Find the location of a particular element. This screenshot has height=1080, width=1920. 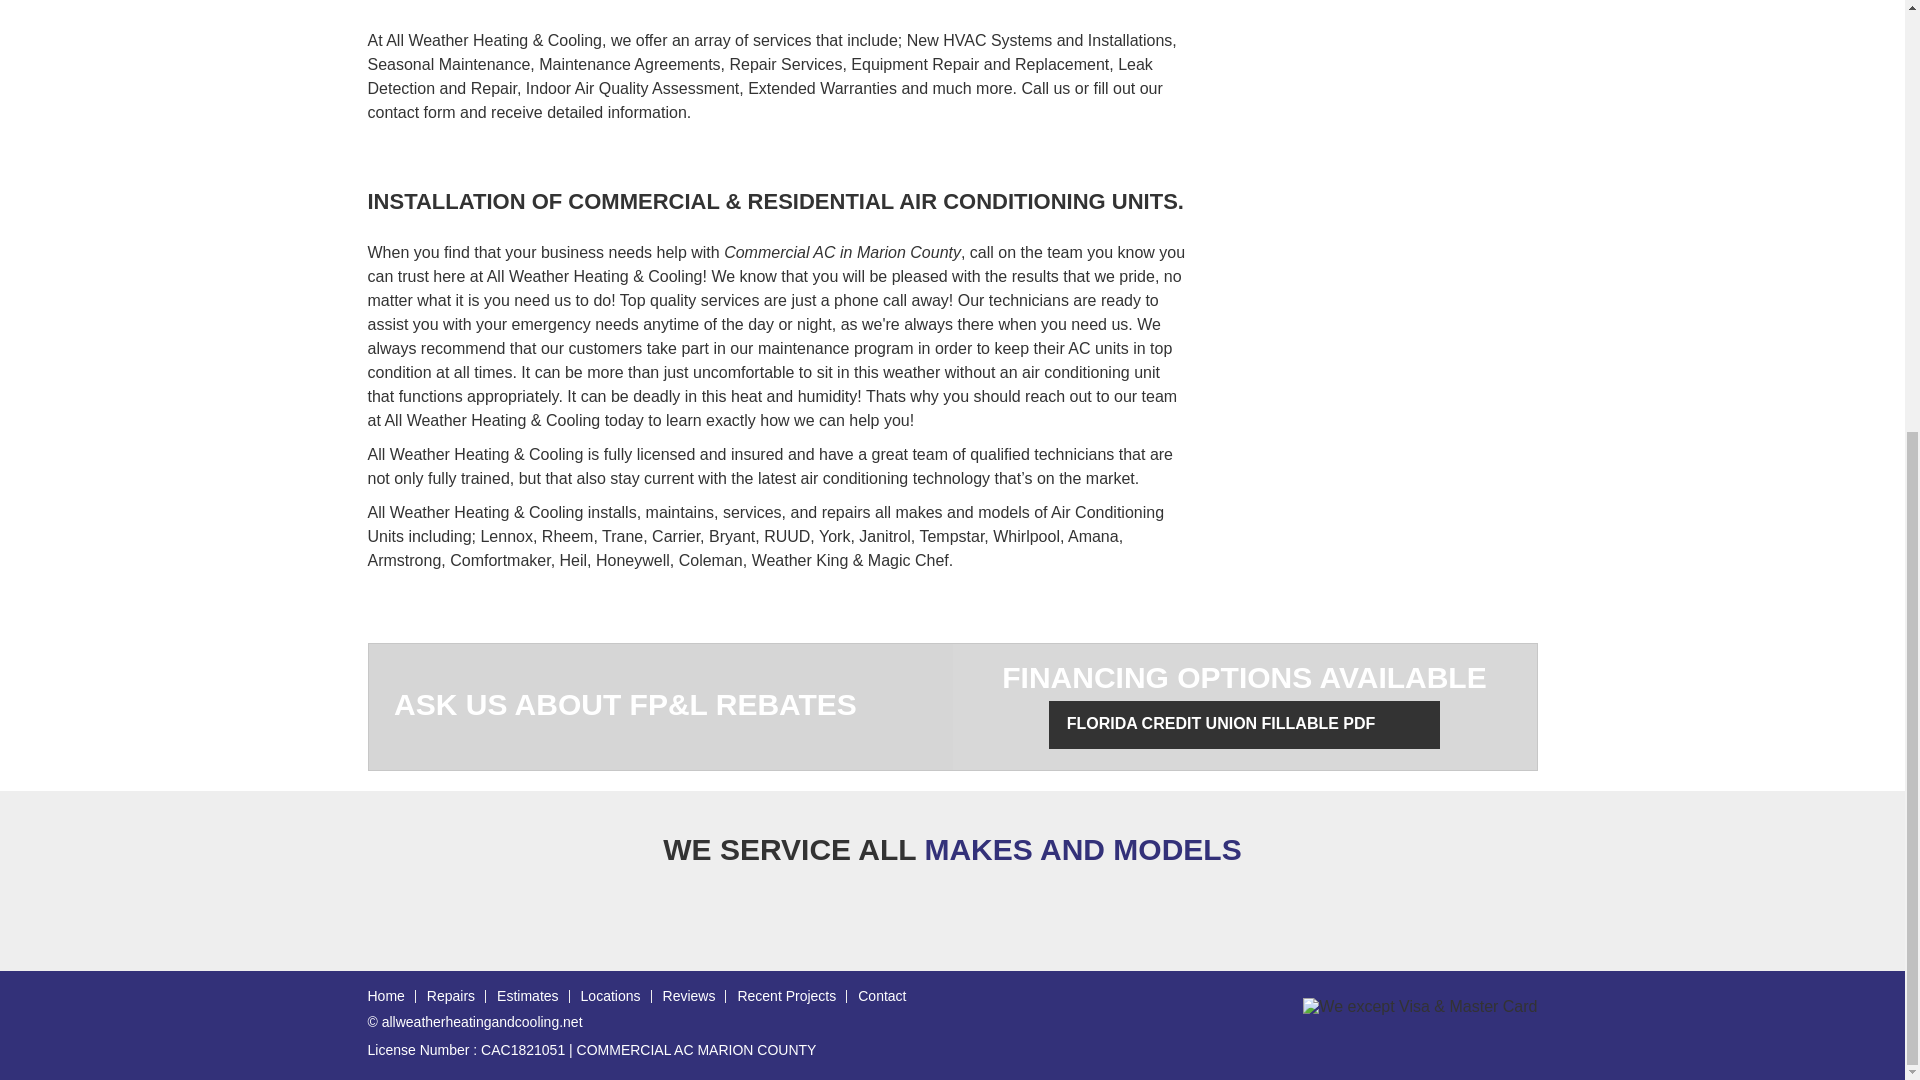

FLORIDA CREDIT UNION FILLABLE PDF is located at coordinates (1244, 724).